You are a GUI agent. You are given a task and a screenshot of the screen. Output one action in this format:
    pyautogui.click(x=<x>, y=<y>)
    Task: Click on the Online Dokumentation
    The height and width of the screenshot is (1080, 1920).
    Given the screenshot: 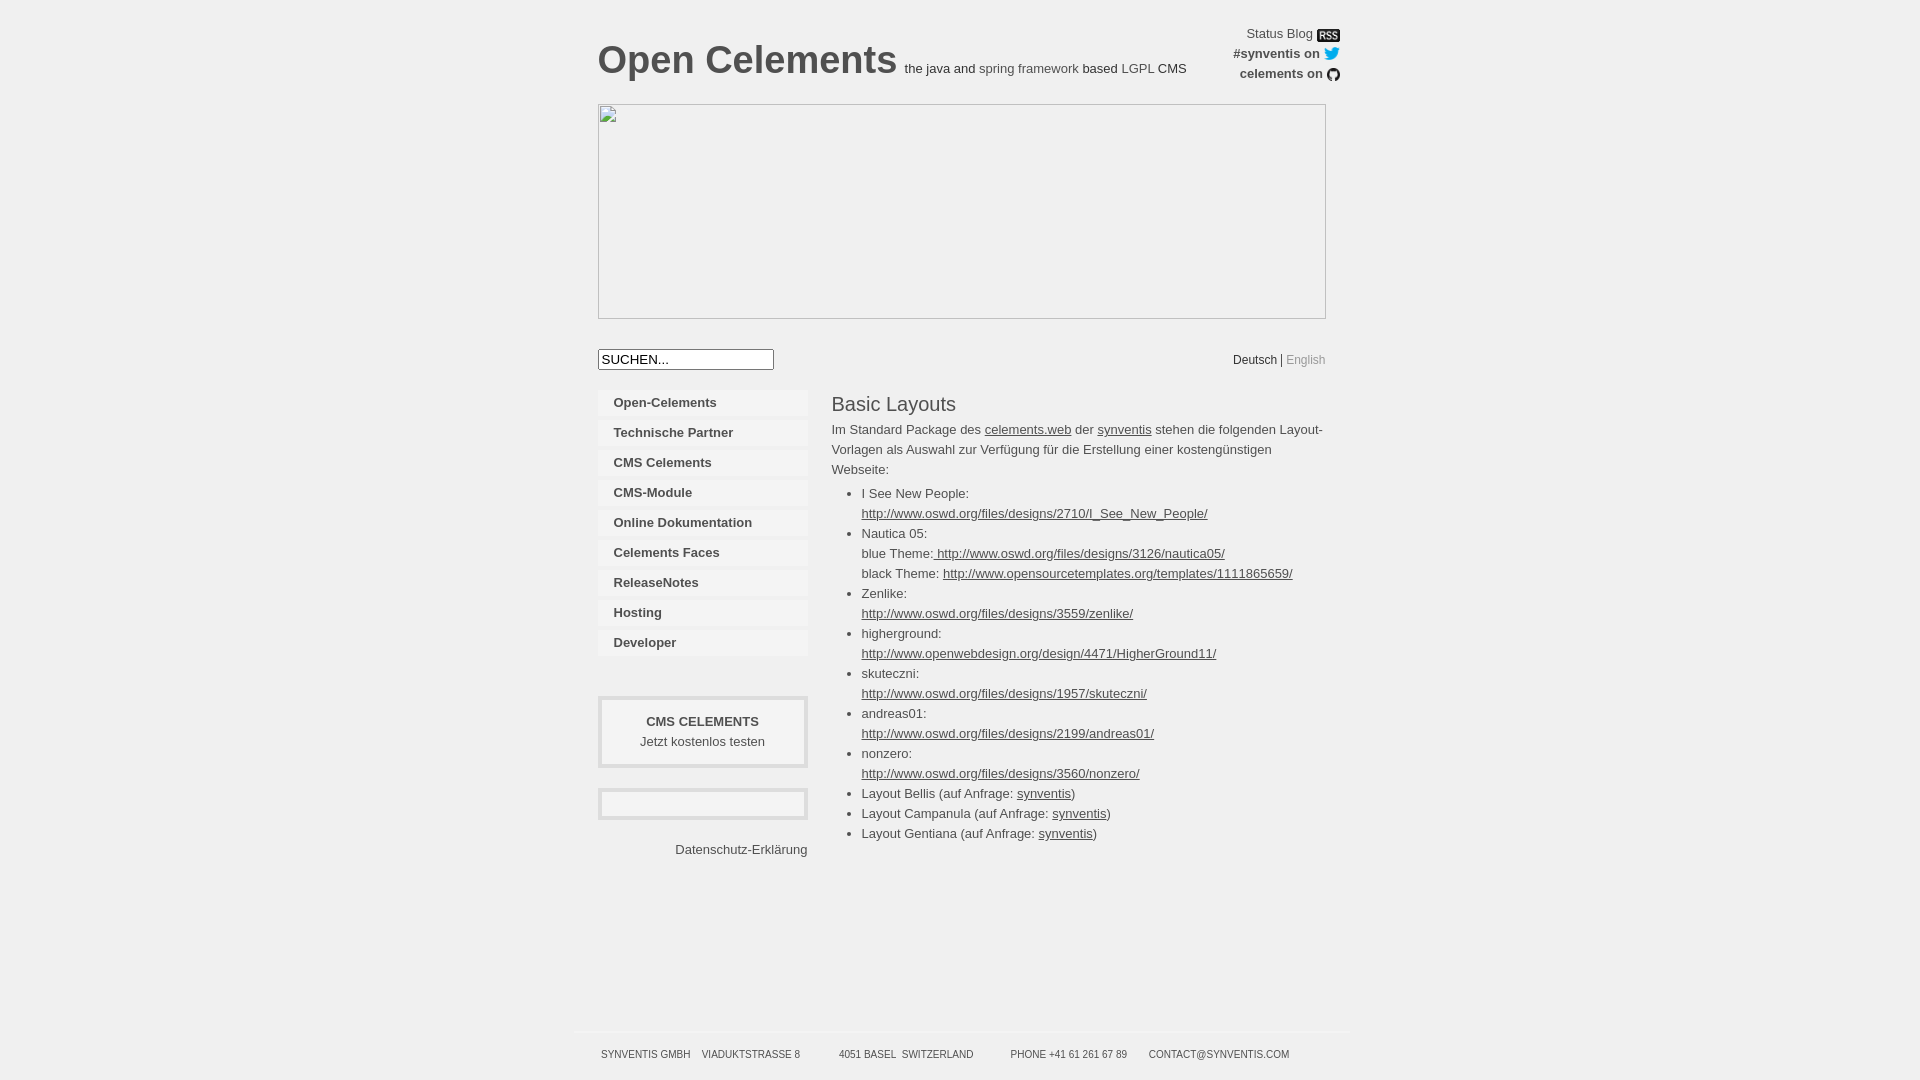 What is the action you would take?
    pyautogui.click(x=703, y=523)
    